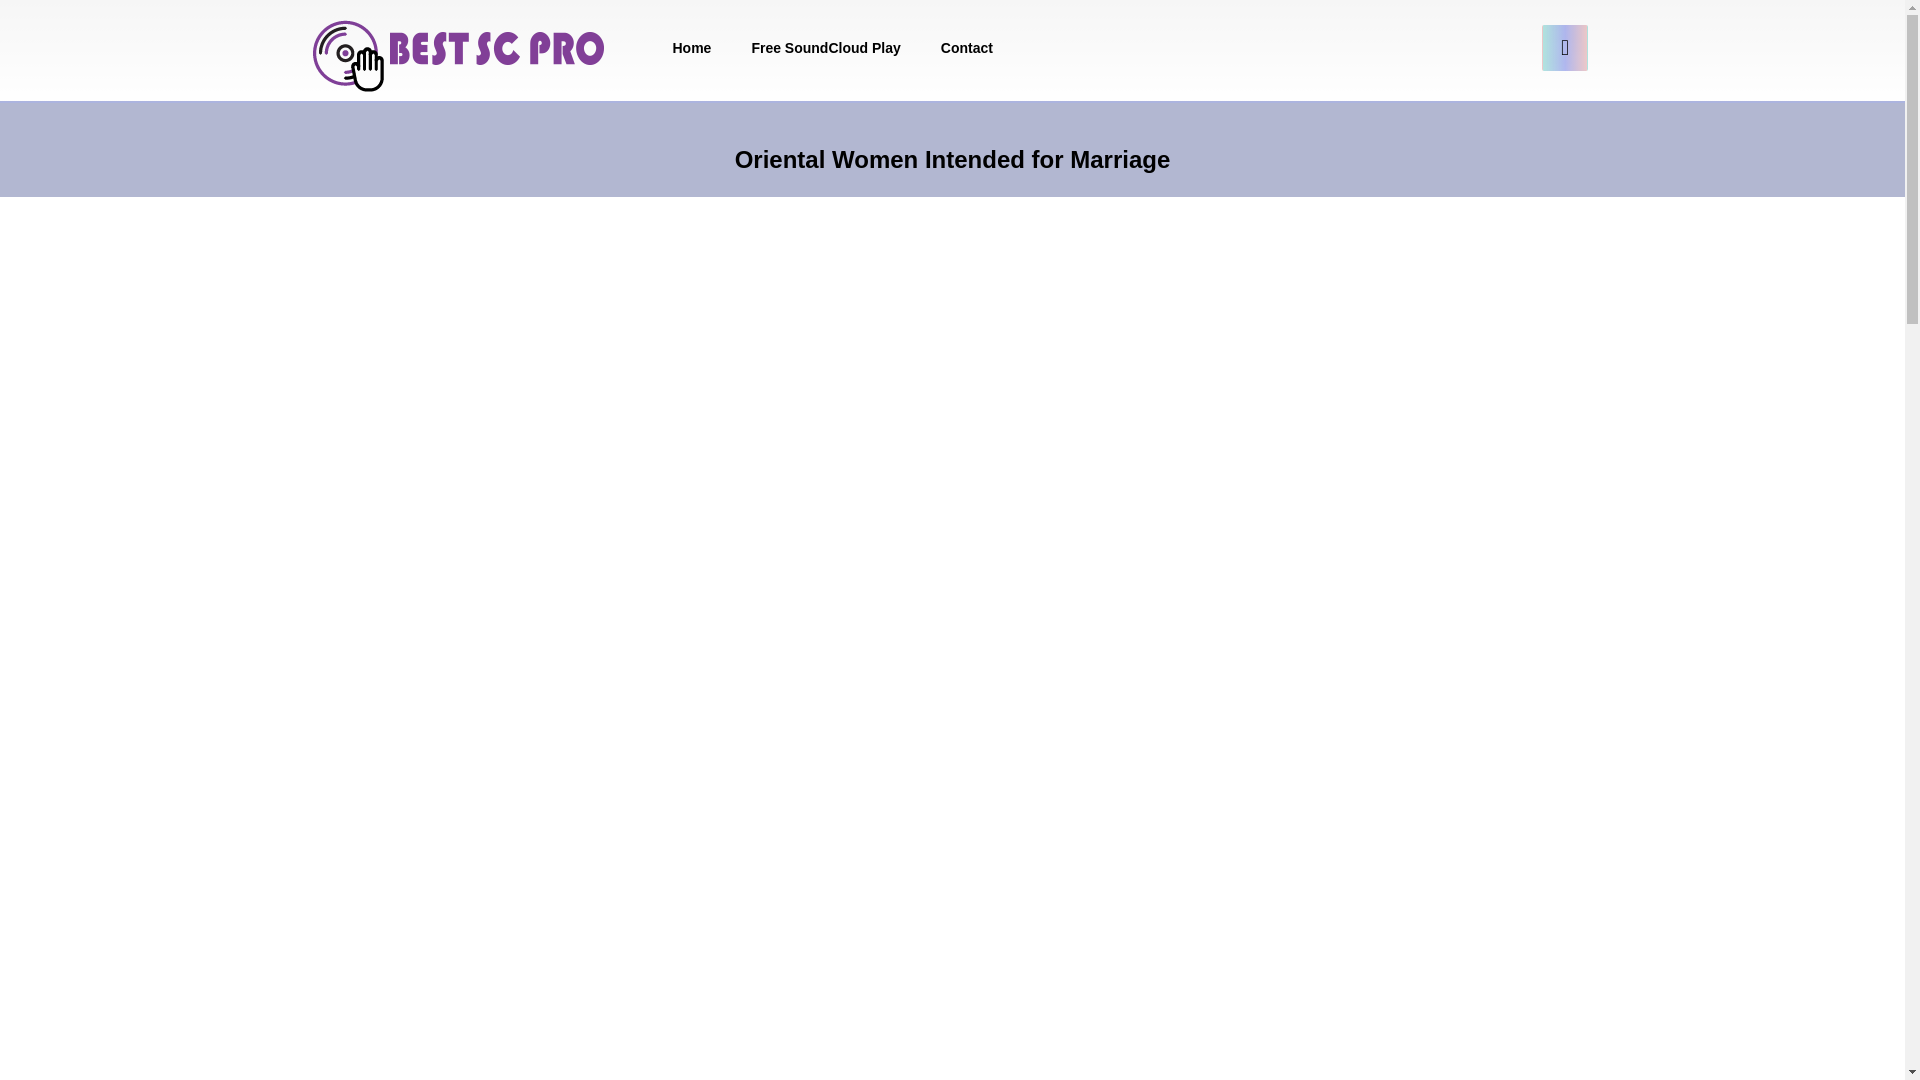 Image resolution: width=1920 pixels, height=1080 pixels. Describe the element at coordinates (692, 48) in the screenshot. I see `Home` at that location.